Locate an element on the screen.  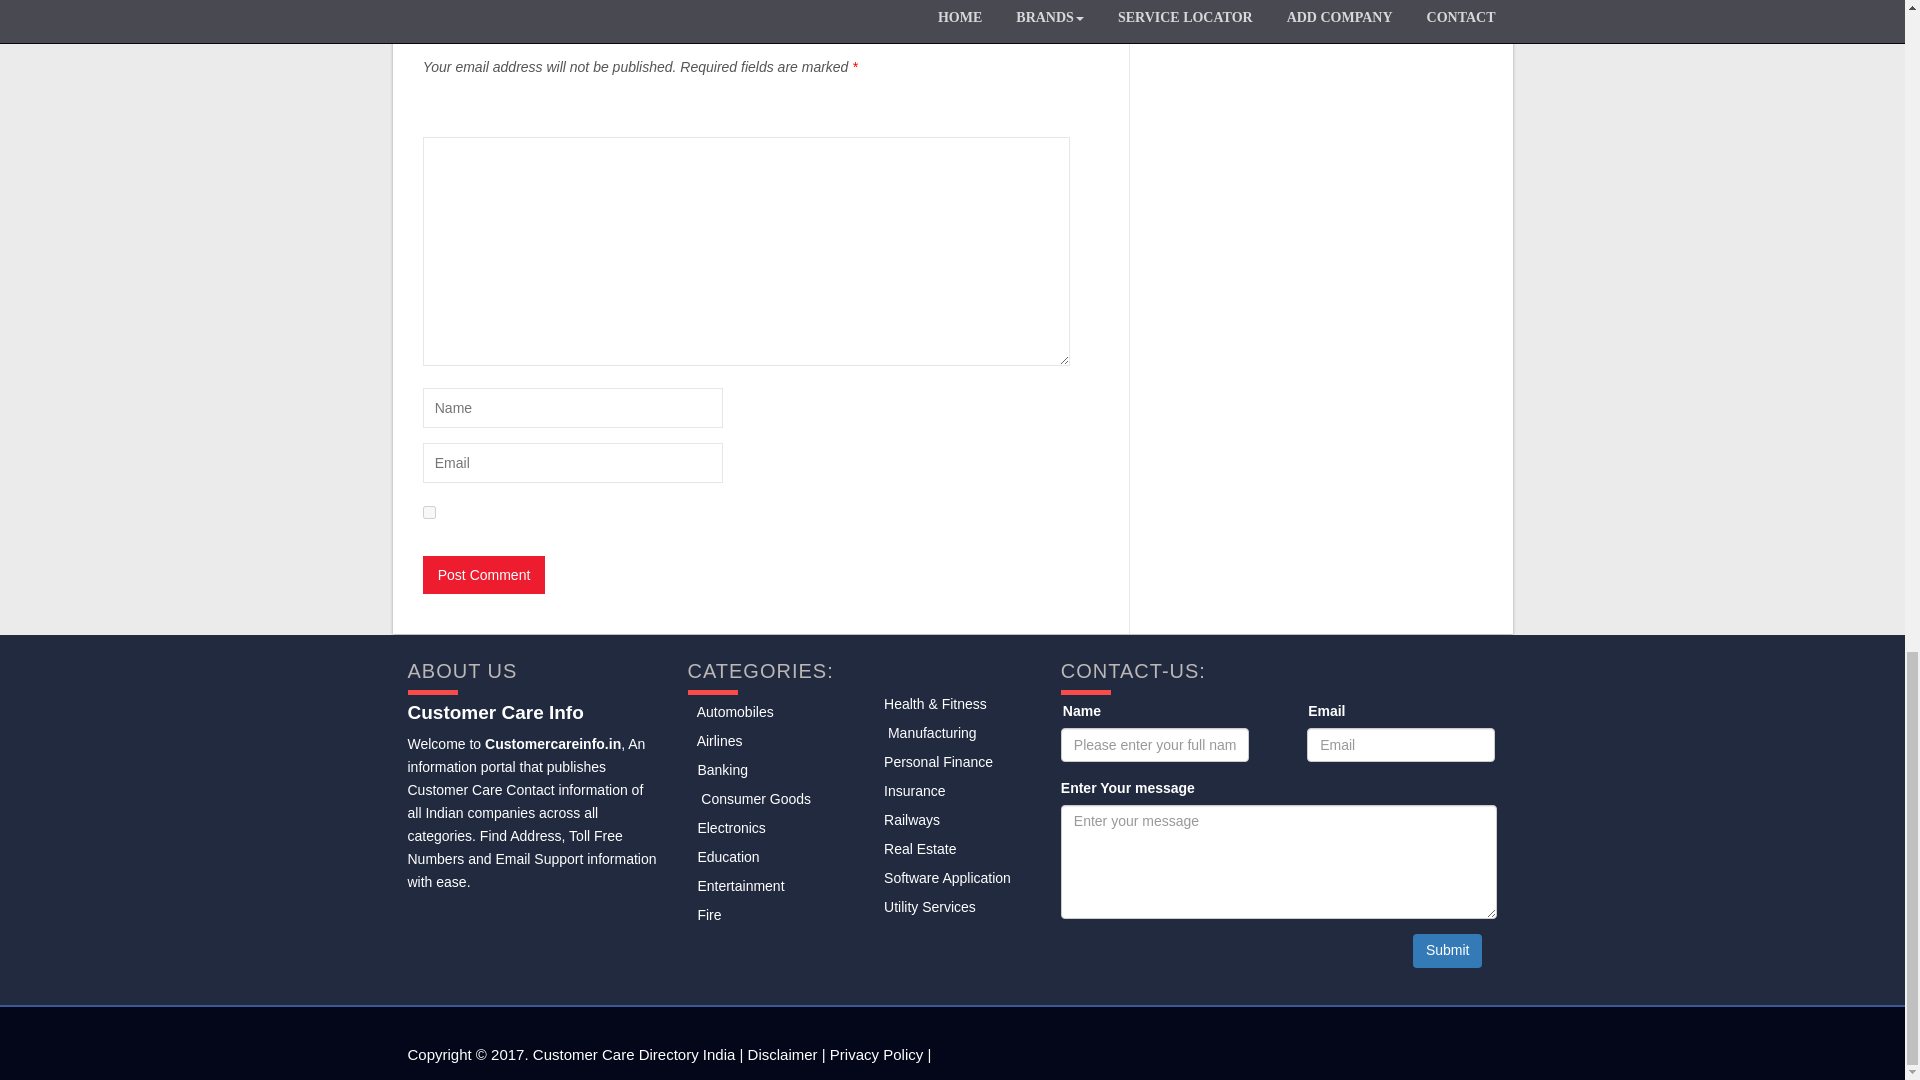
yes is located at coordinates (428, 512).